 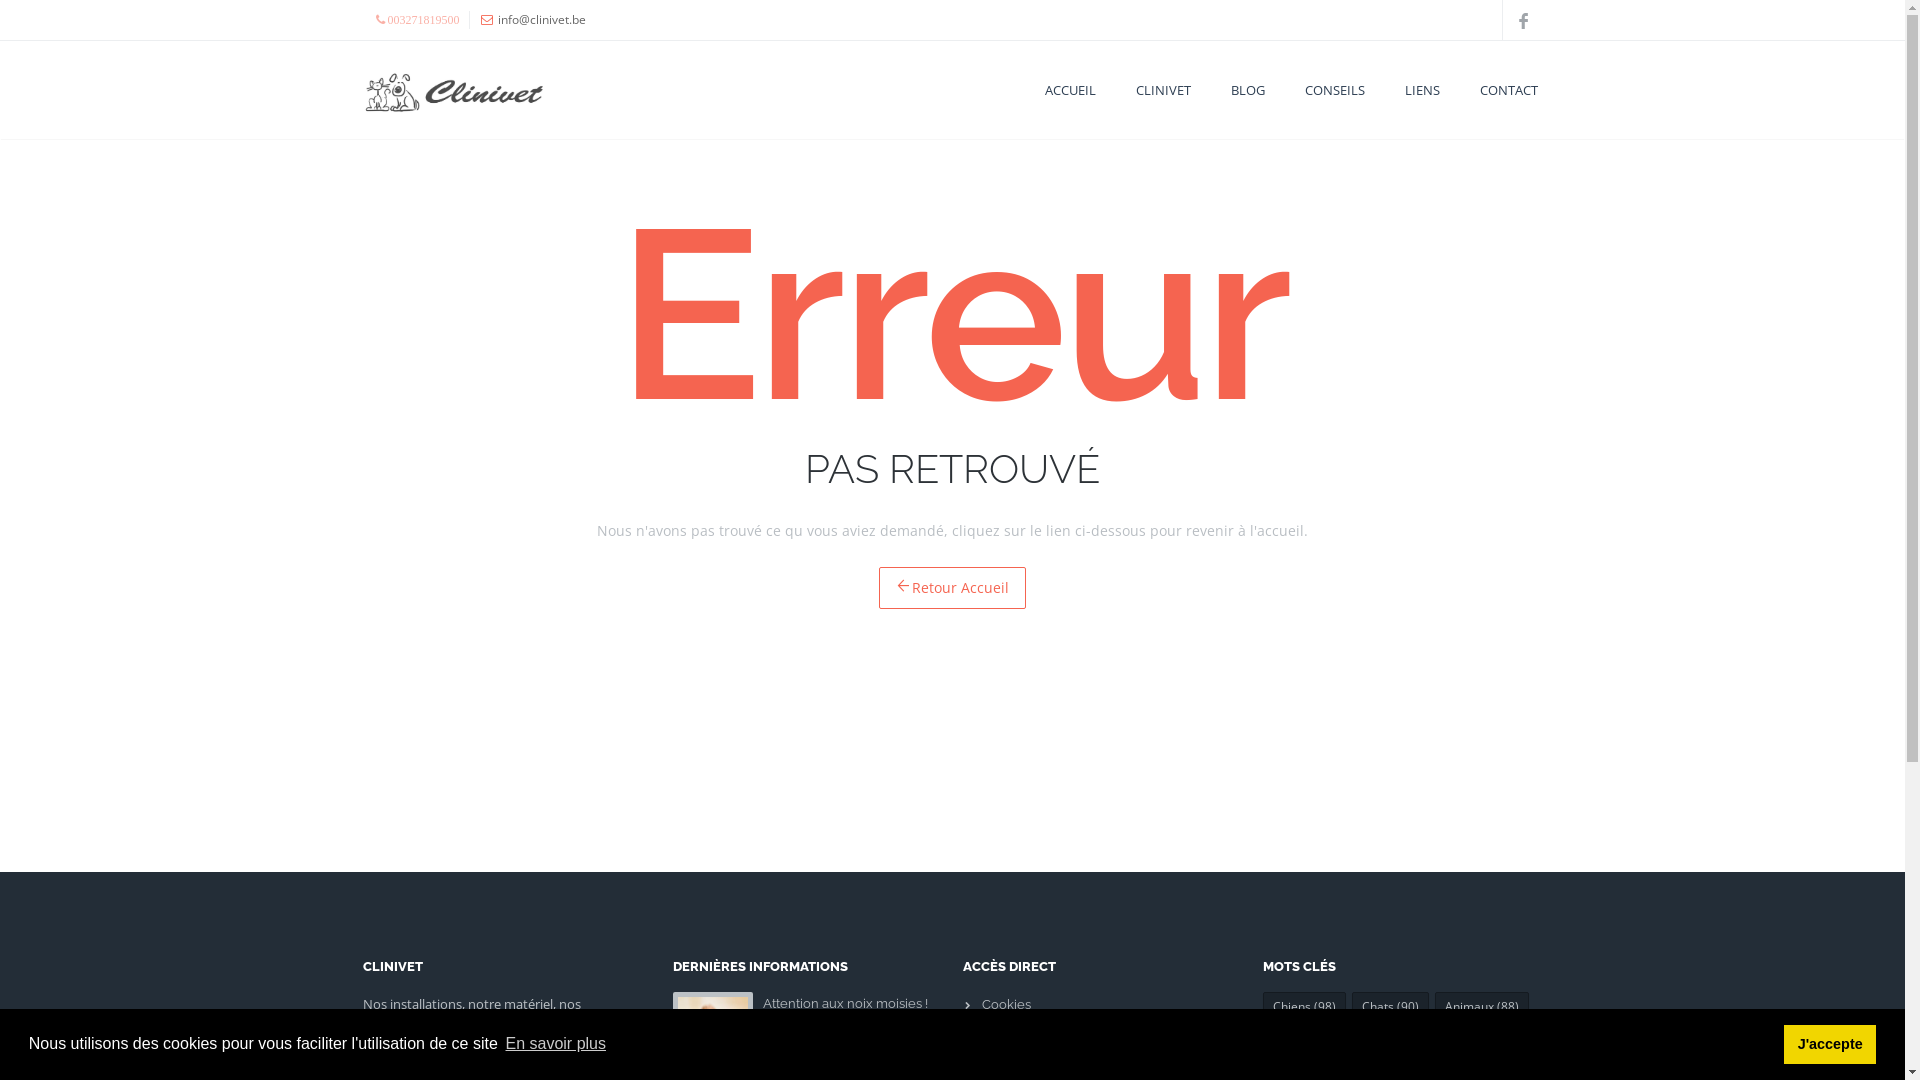 I want to click on Chiots (32), so click(x=1422, y=1040).